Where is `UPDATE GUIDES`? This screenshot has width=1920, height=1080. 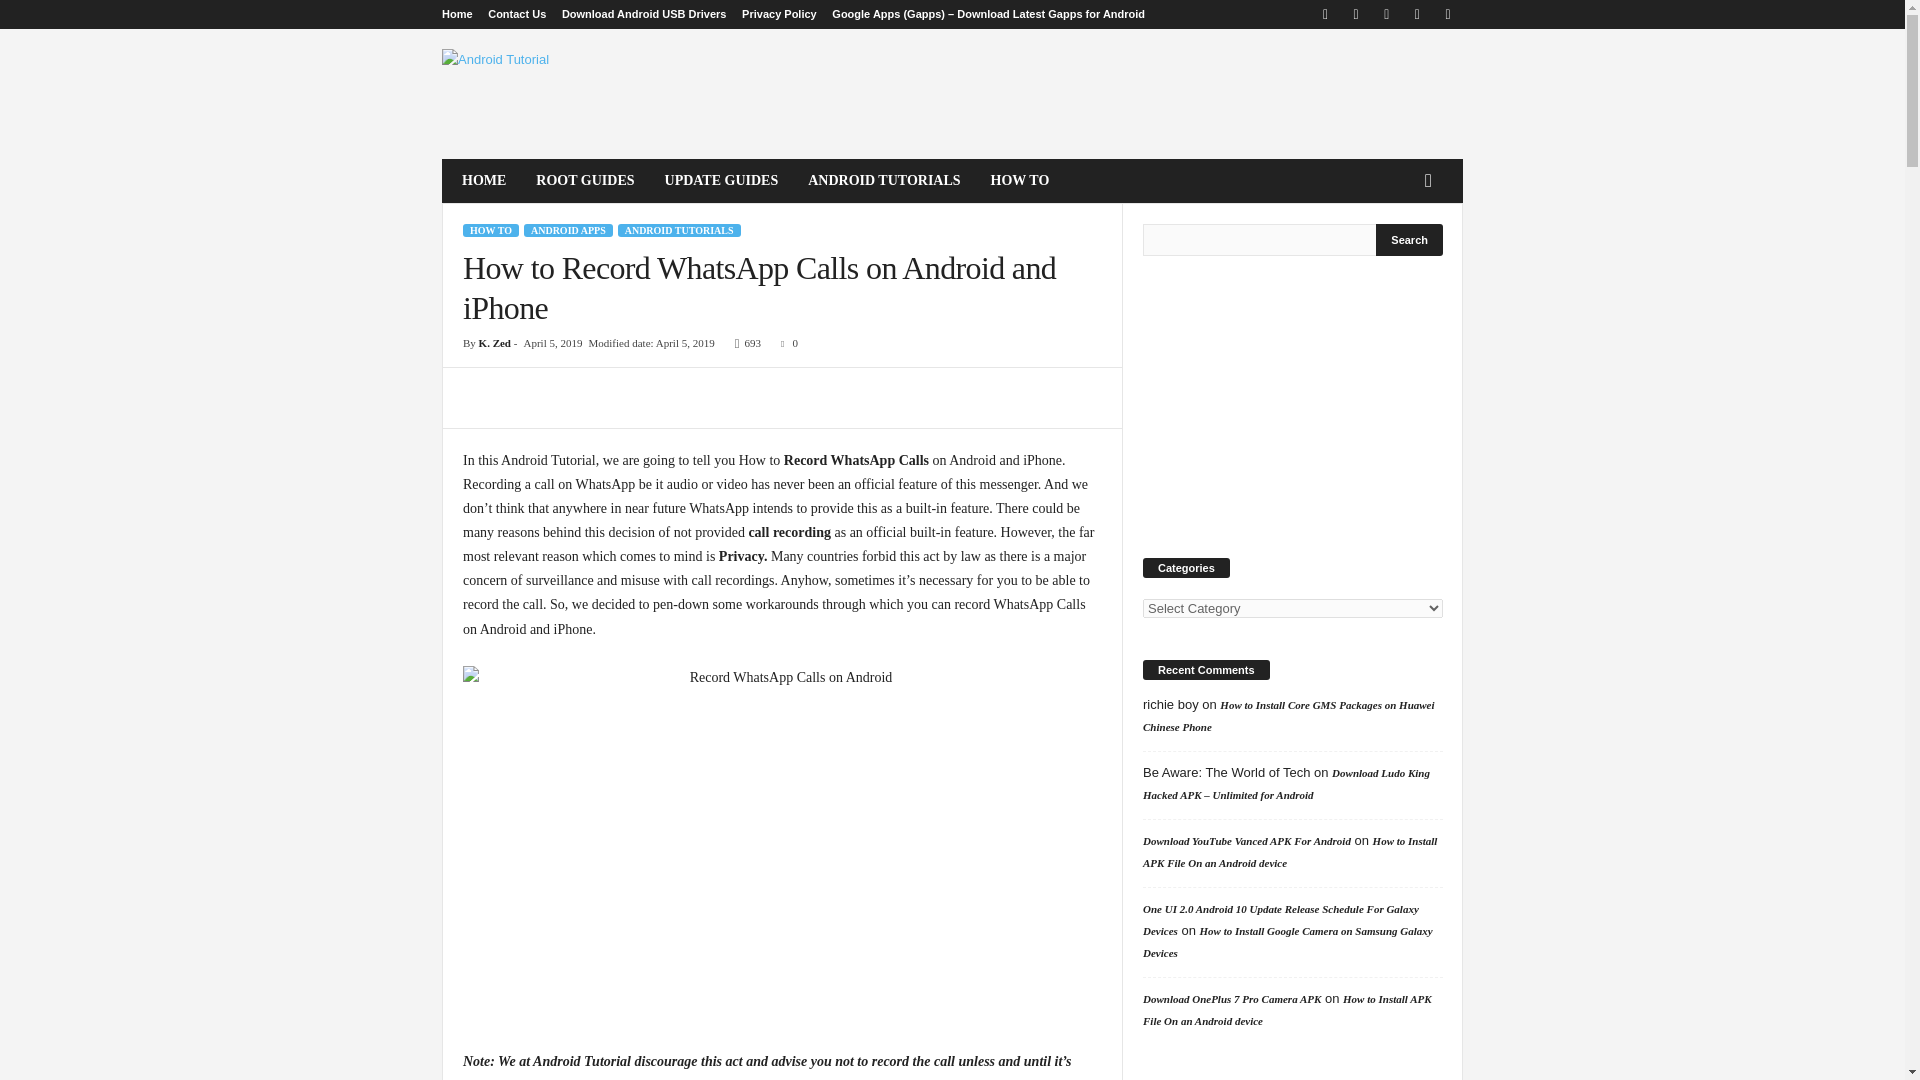
UPDATE GUIDES is located at coordinates (722, 180).